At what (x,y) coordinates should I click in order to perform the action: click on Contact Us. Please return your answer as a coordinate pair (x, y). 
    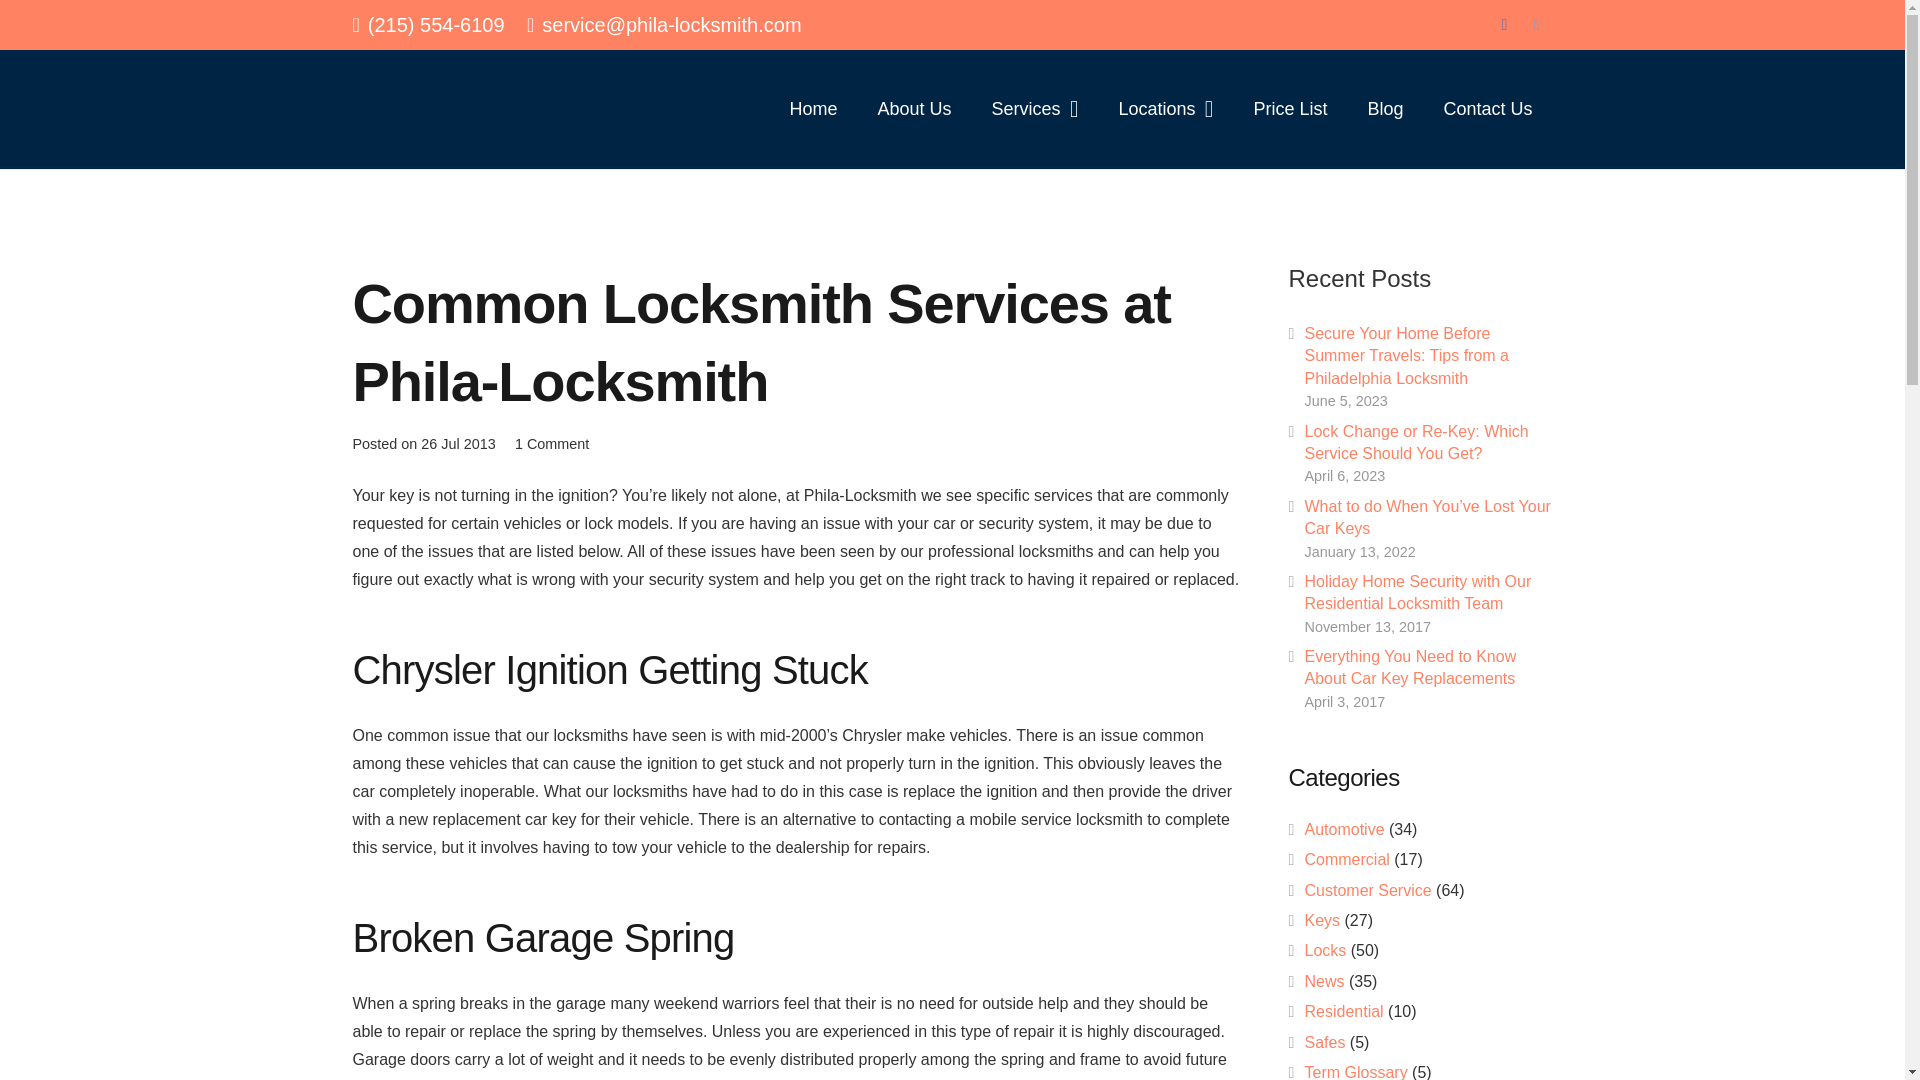
    Looking at the image, I should click on (1486, 108).